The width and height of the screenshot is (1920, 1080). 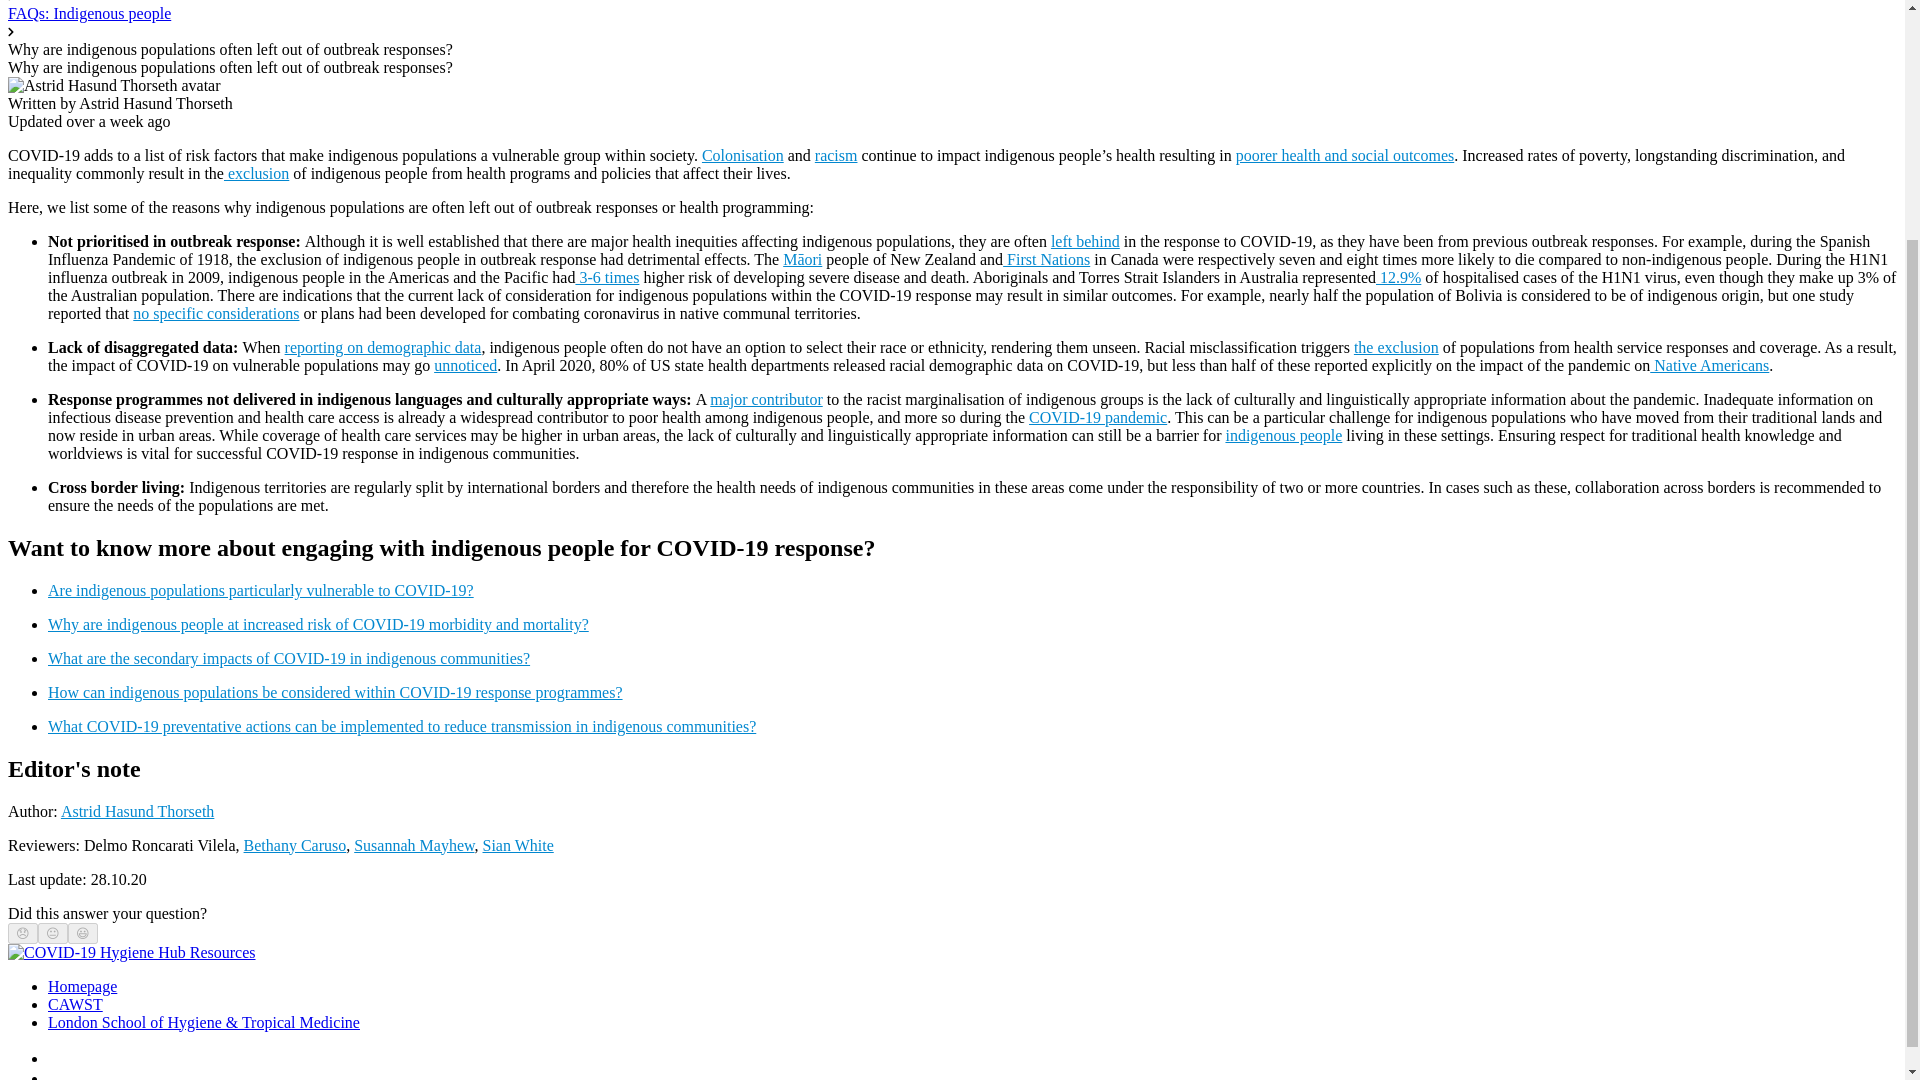 What do you see at coordinates (256, 174) in the screenshot?
I see `exclusion` at bounding box center [256, 174].